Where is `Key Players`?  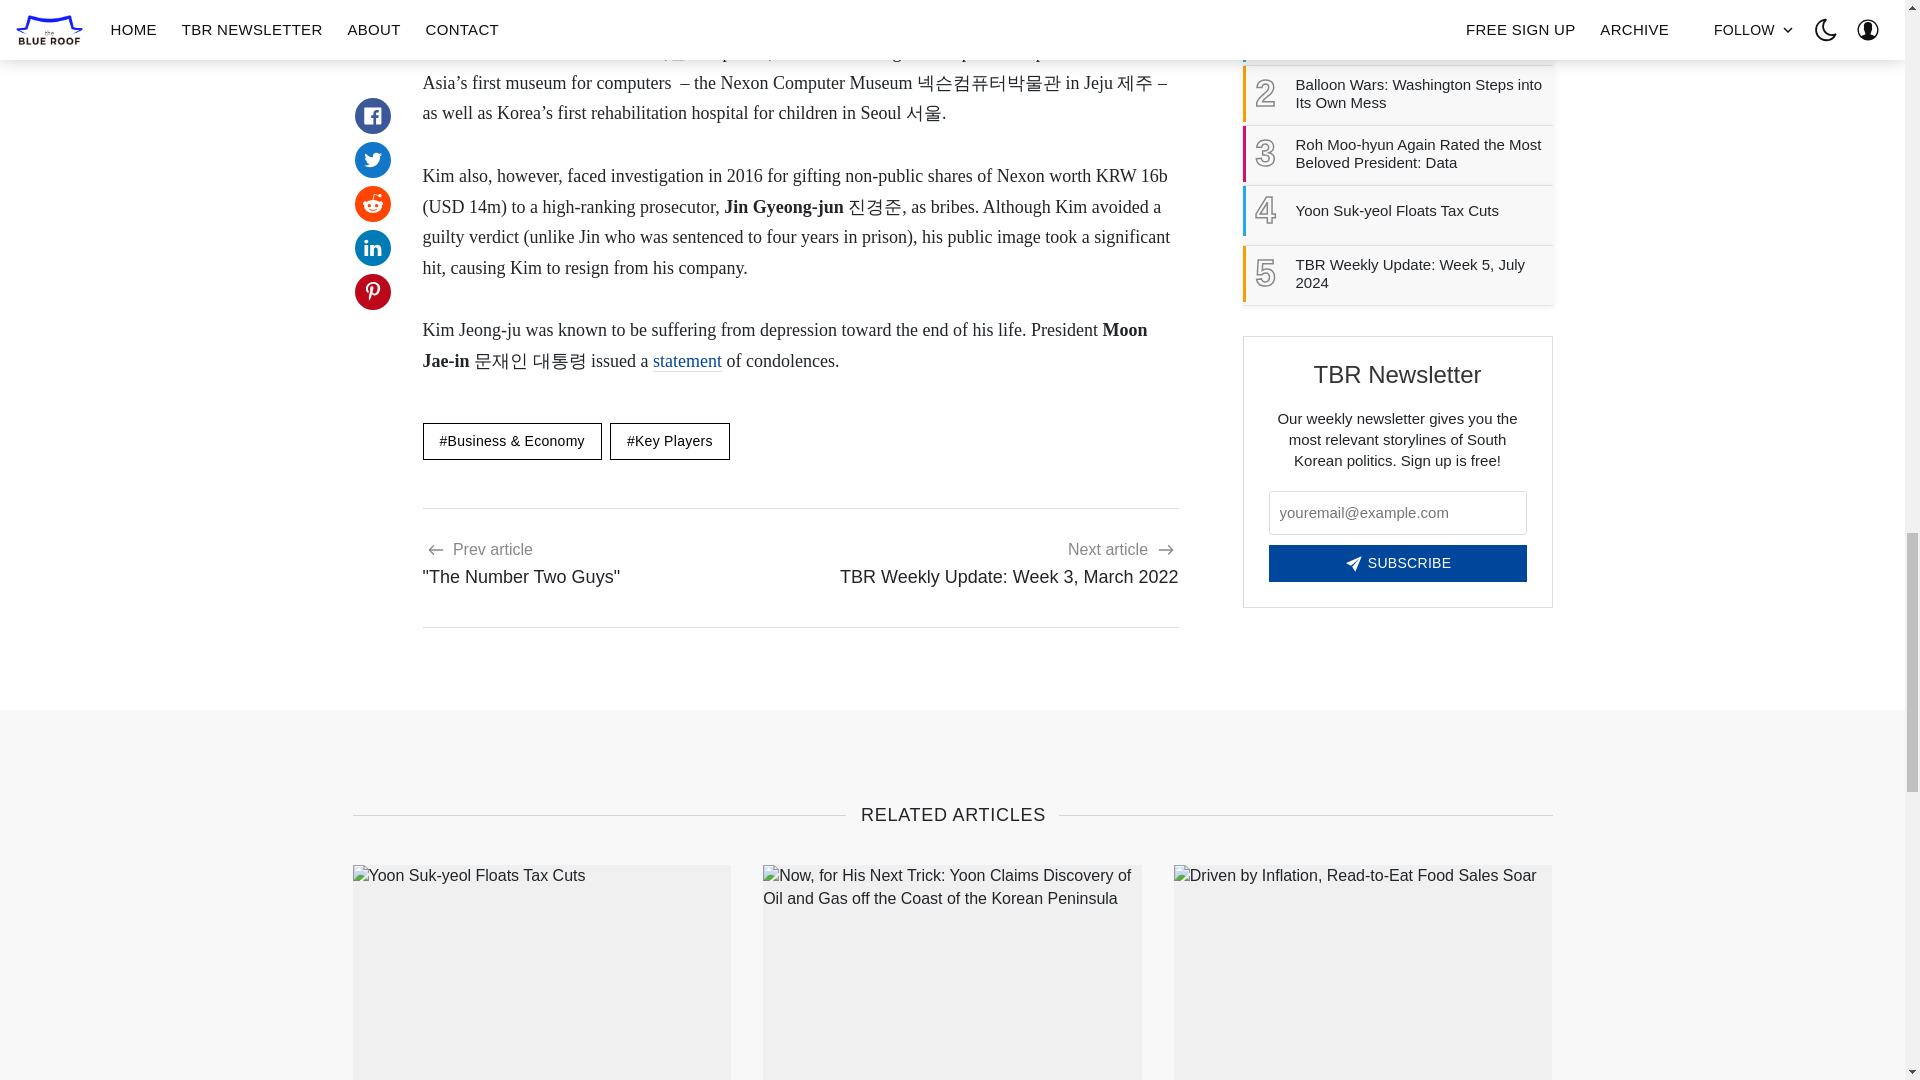
Key Players is located at coordinates (670, 442).